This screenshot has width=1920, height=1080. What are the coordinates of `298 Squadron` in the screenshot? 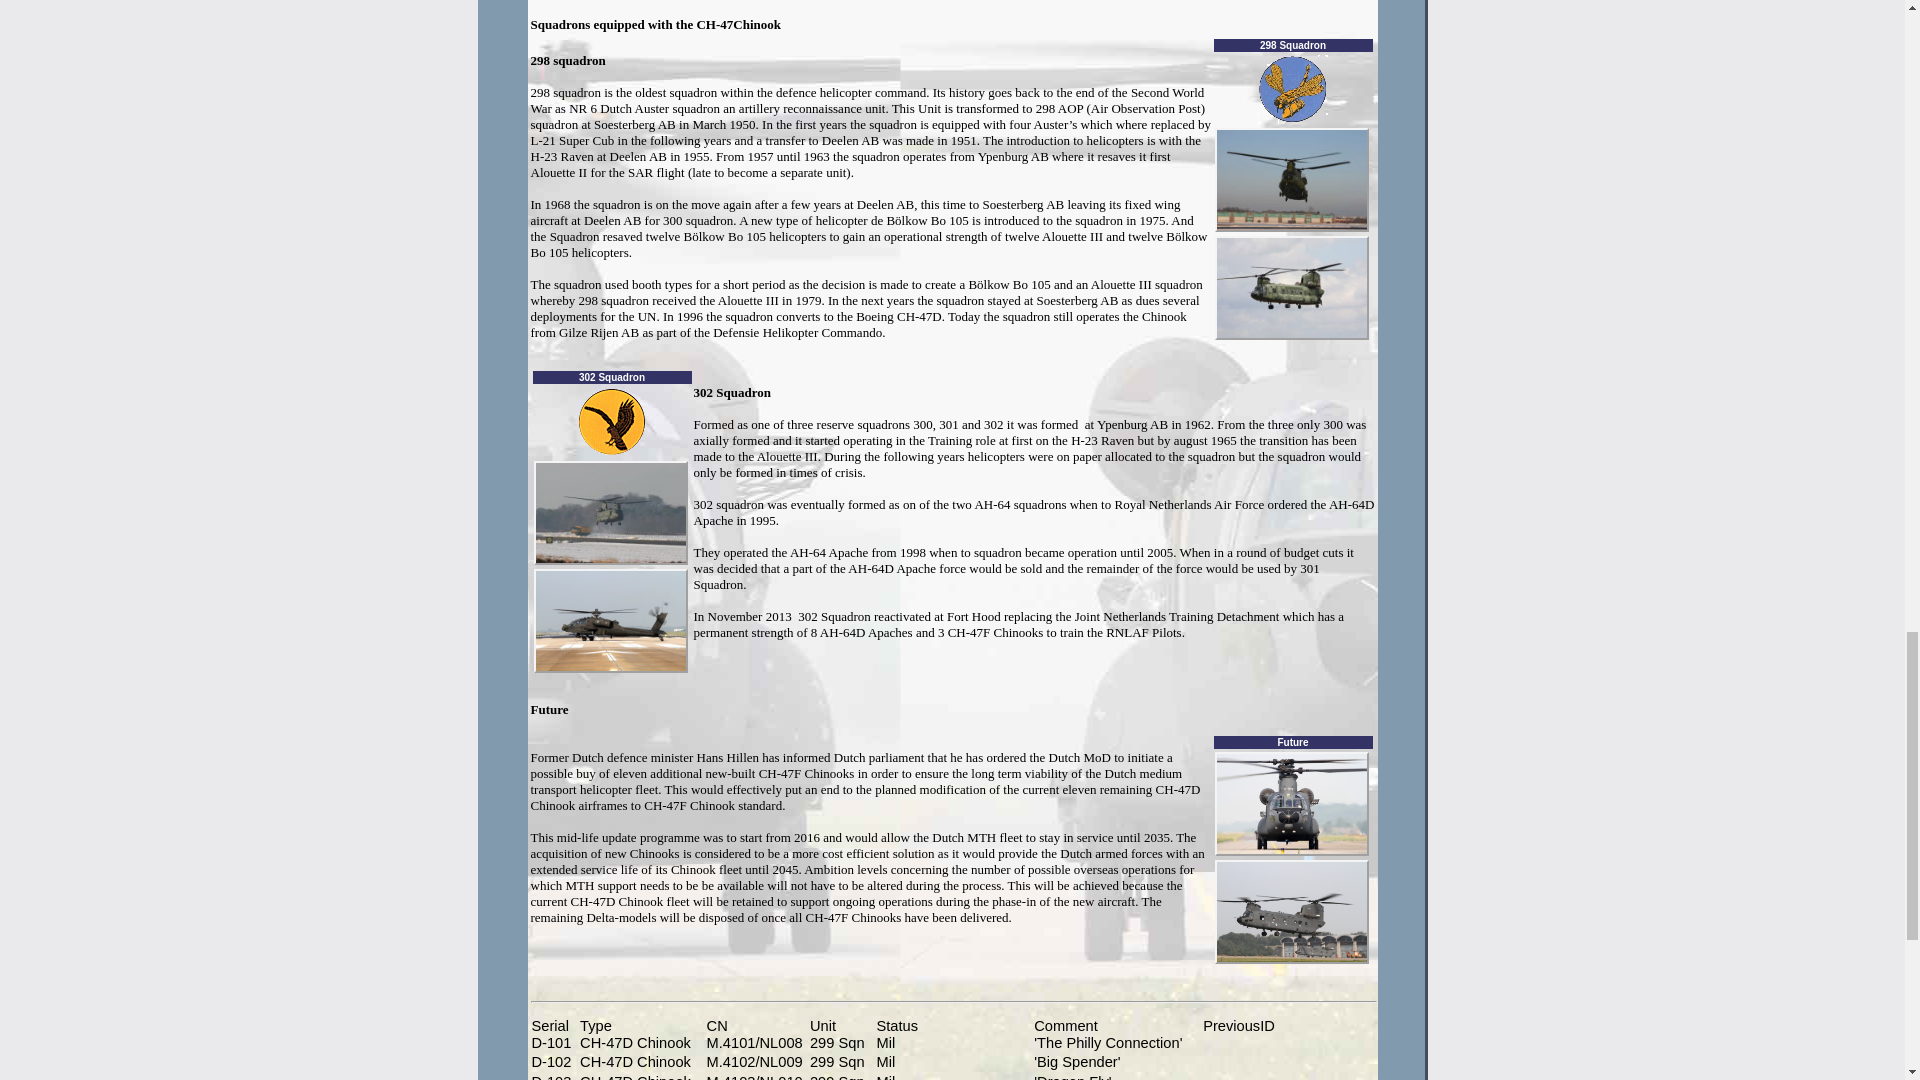 It's located at (1292, 90).